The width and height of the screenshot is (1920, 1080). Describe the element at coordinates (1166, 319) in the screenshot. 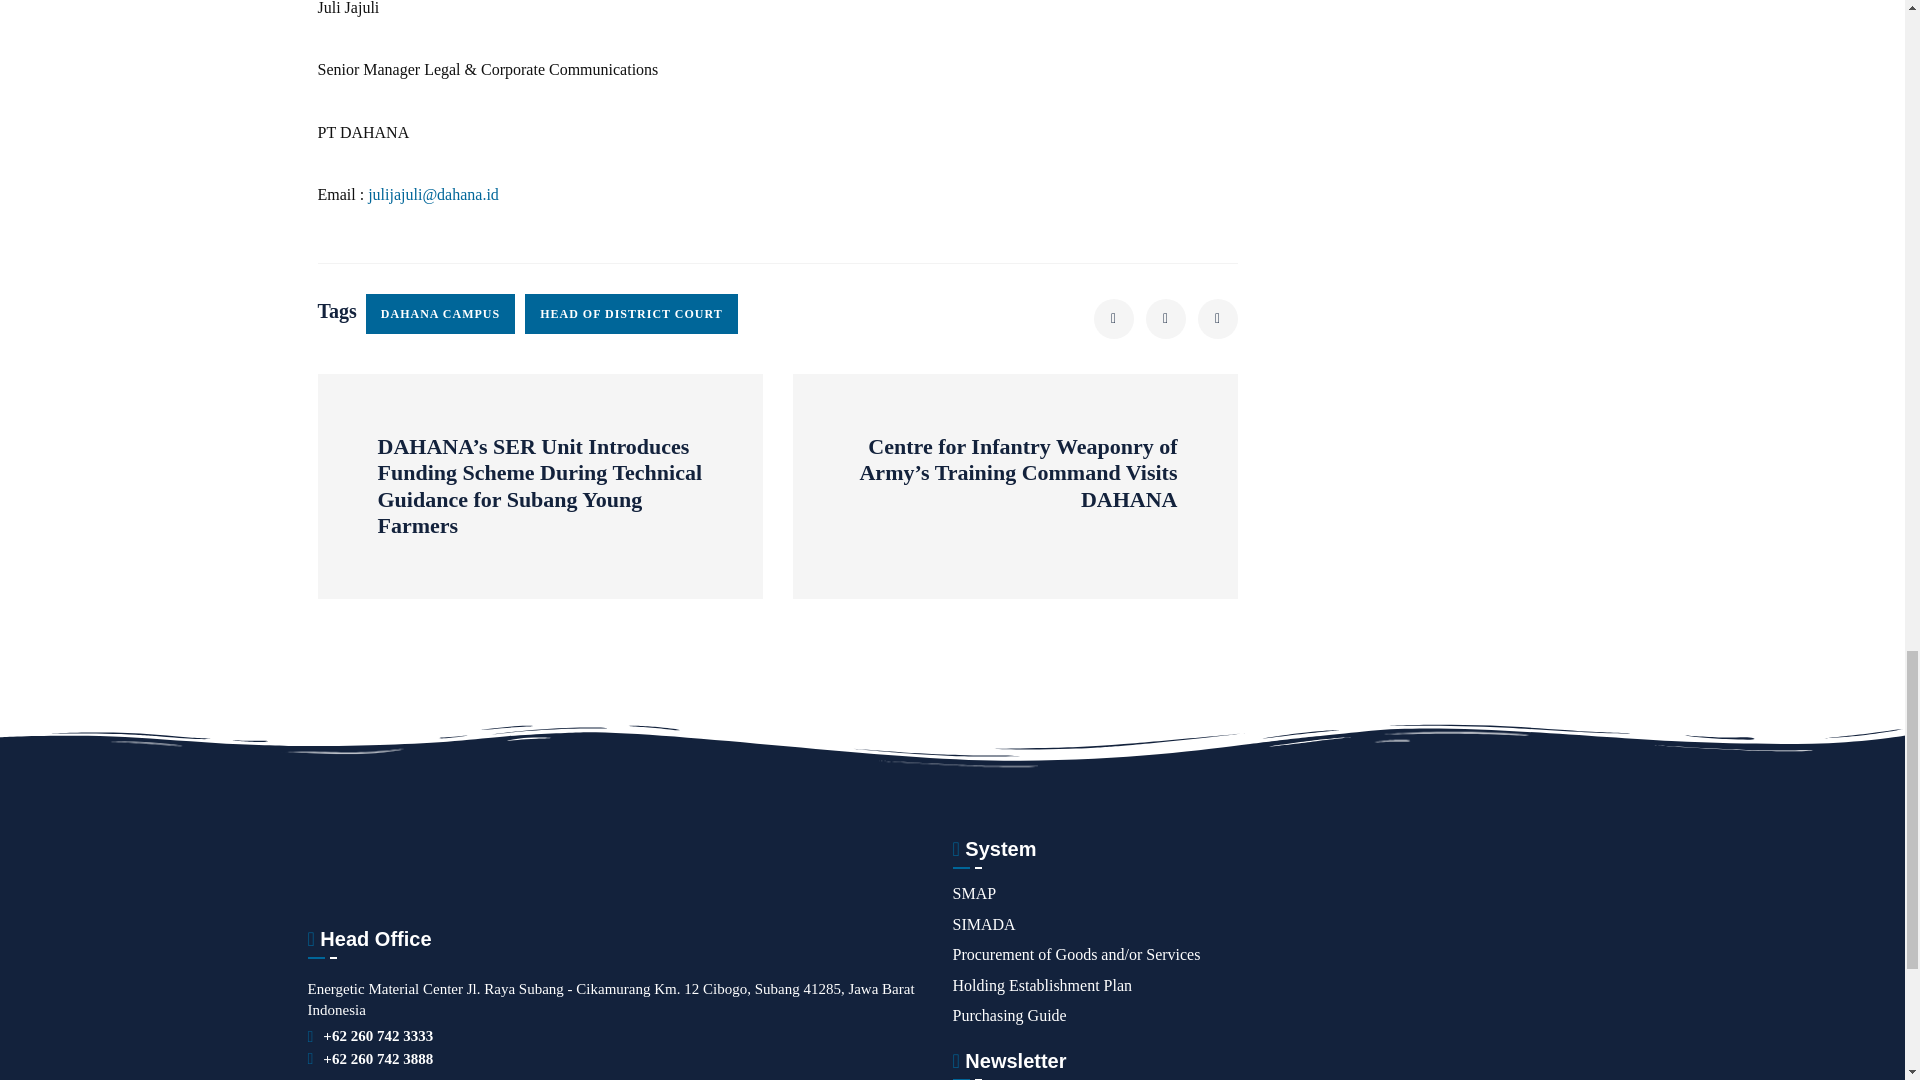

I see `Head of Subang District Court Visits DAHANA Campus` at that location.